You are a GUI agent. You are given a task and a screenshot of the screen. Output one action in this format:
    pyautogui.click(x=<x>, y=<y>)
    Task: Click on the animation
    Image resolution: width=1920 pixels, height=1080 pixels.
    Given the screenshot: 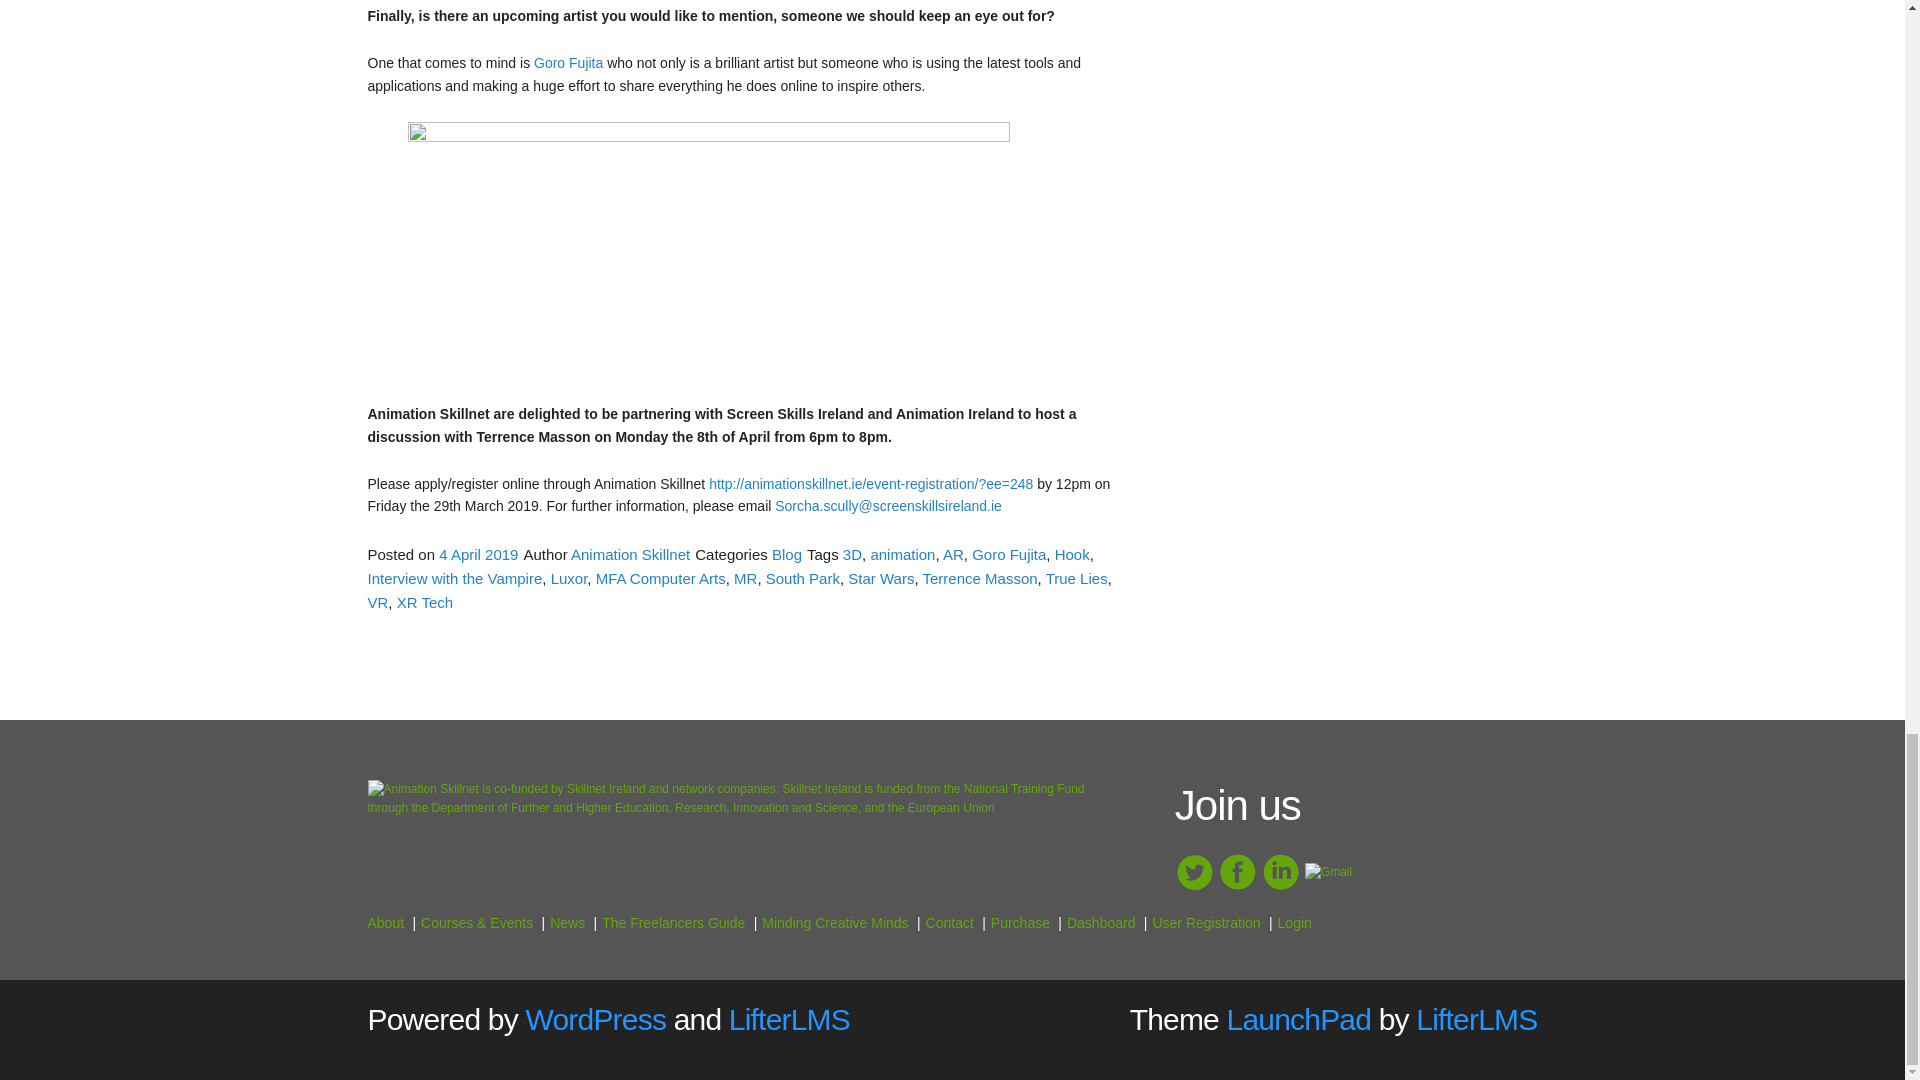 What is the action you would take?
    pyautogui.click(x=902, y=554)
    